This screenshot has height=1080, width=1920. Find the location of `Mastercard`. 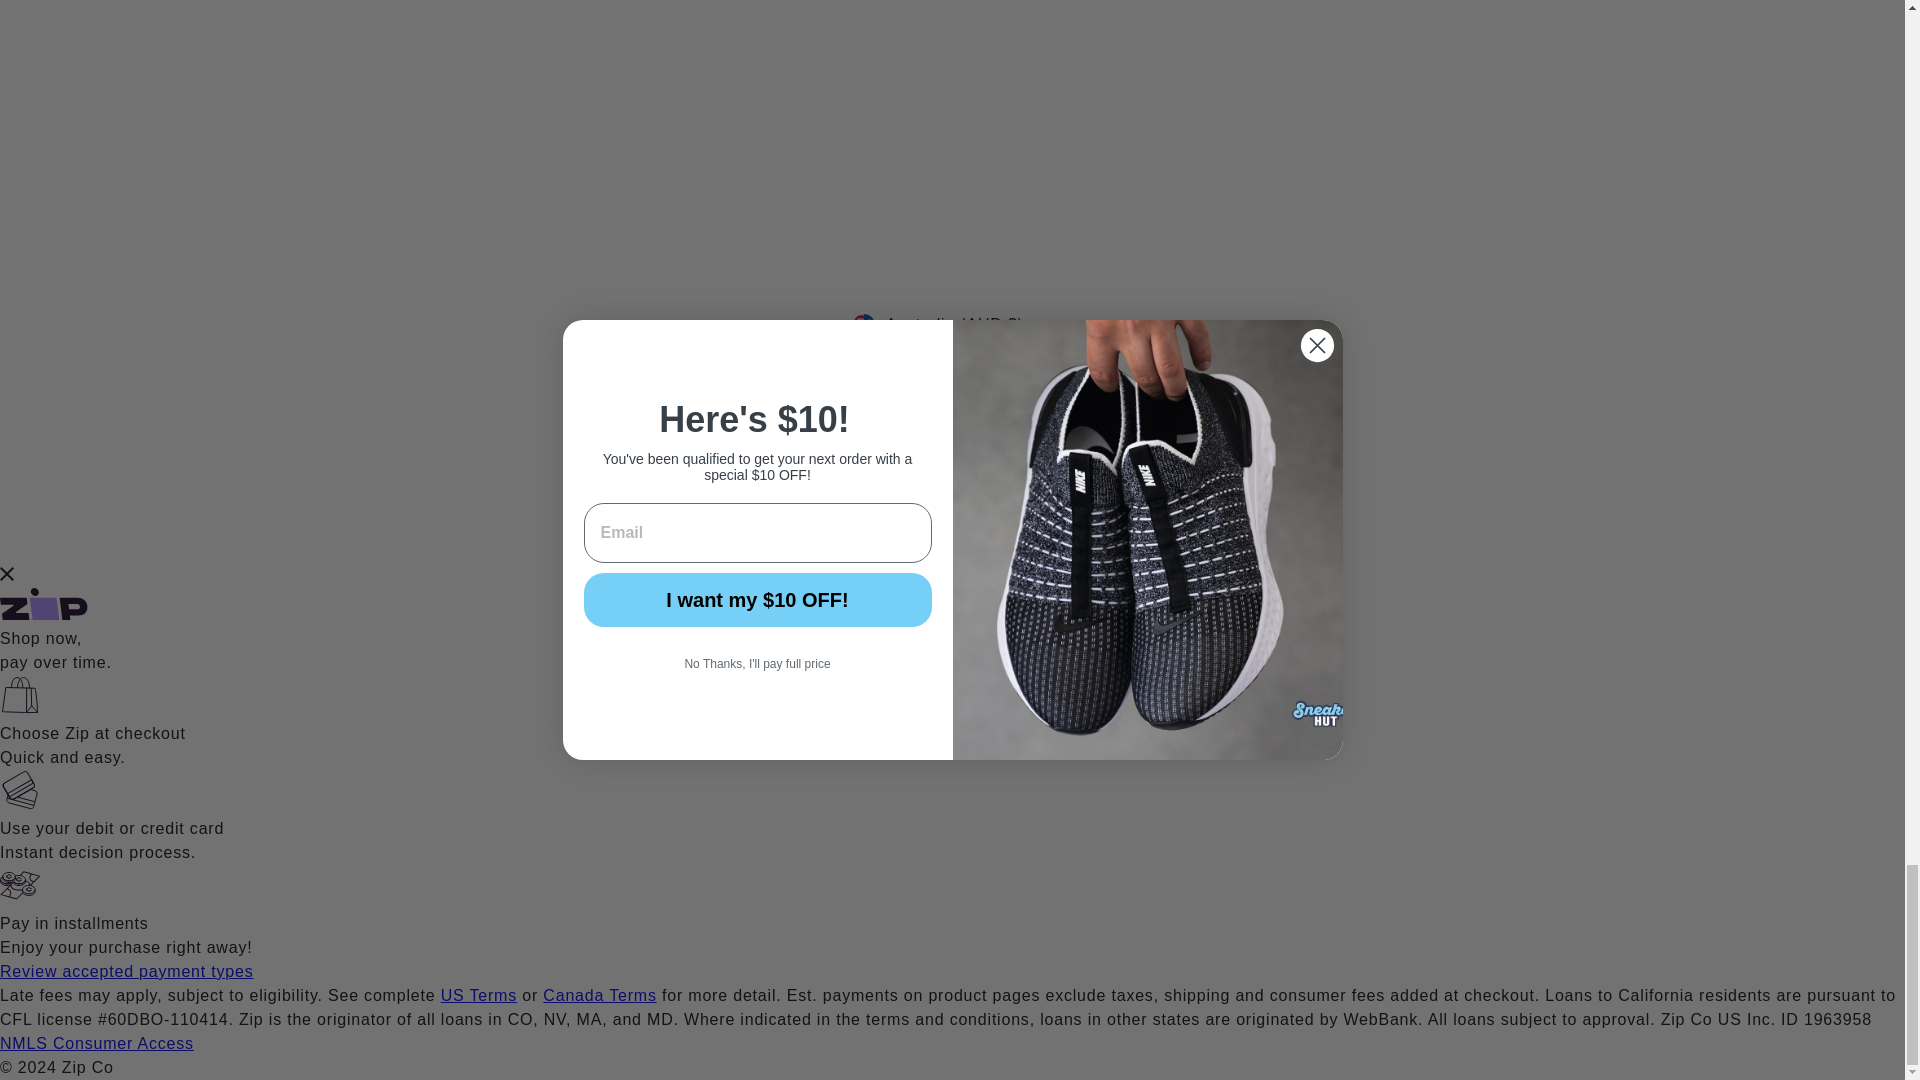

Mastercard is located at coordinates (929, 508).